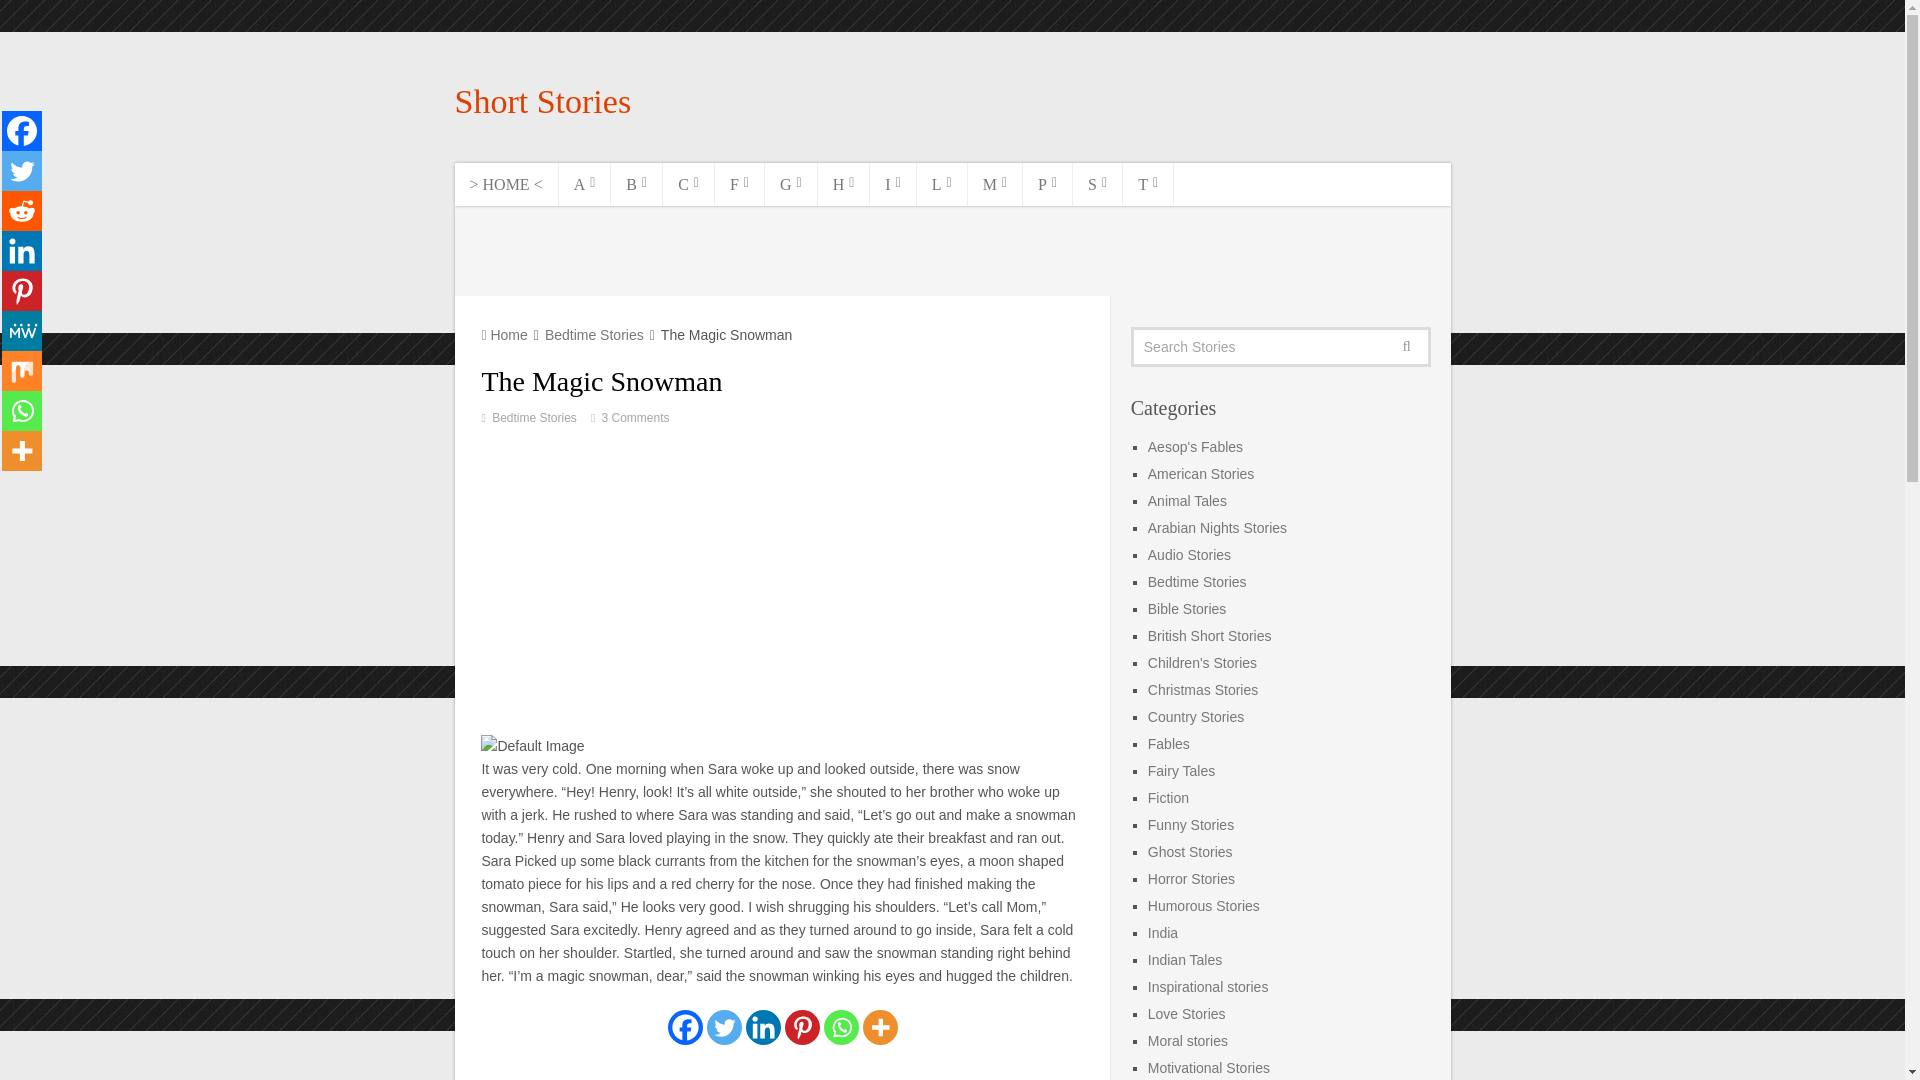  I want to click on More, so click(22, 450).